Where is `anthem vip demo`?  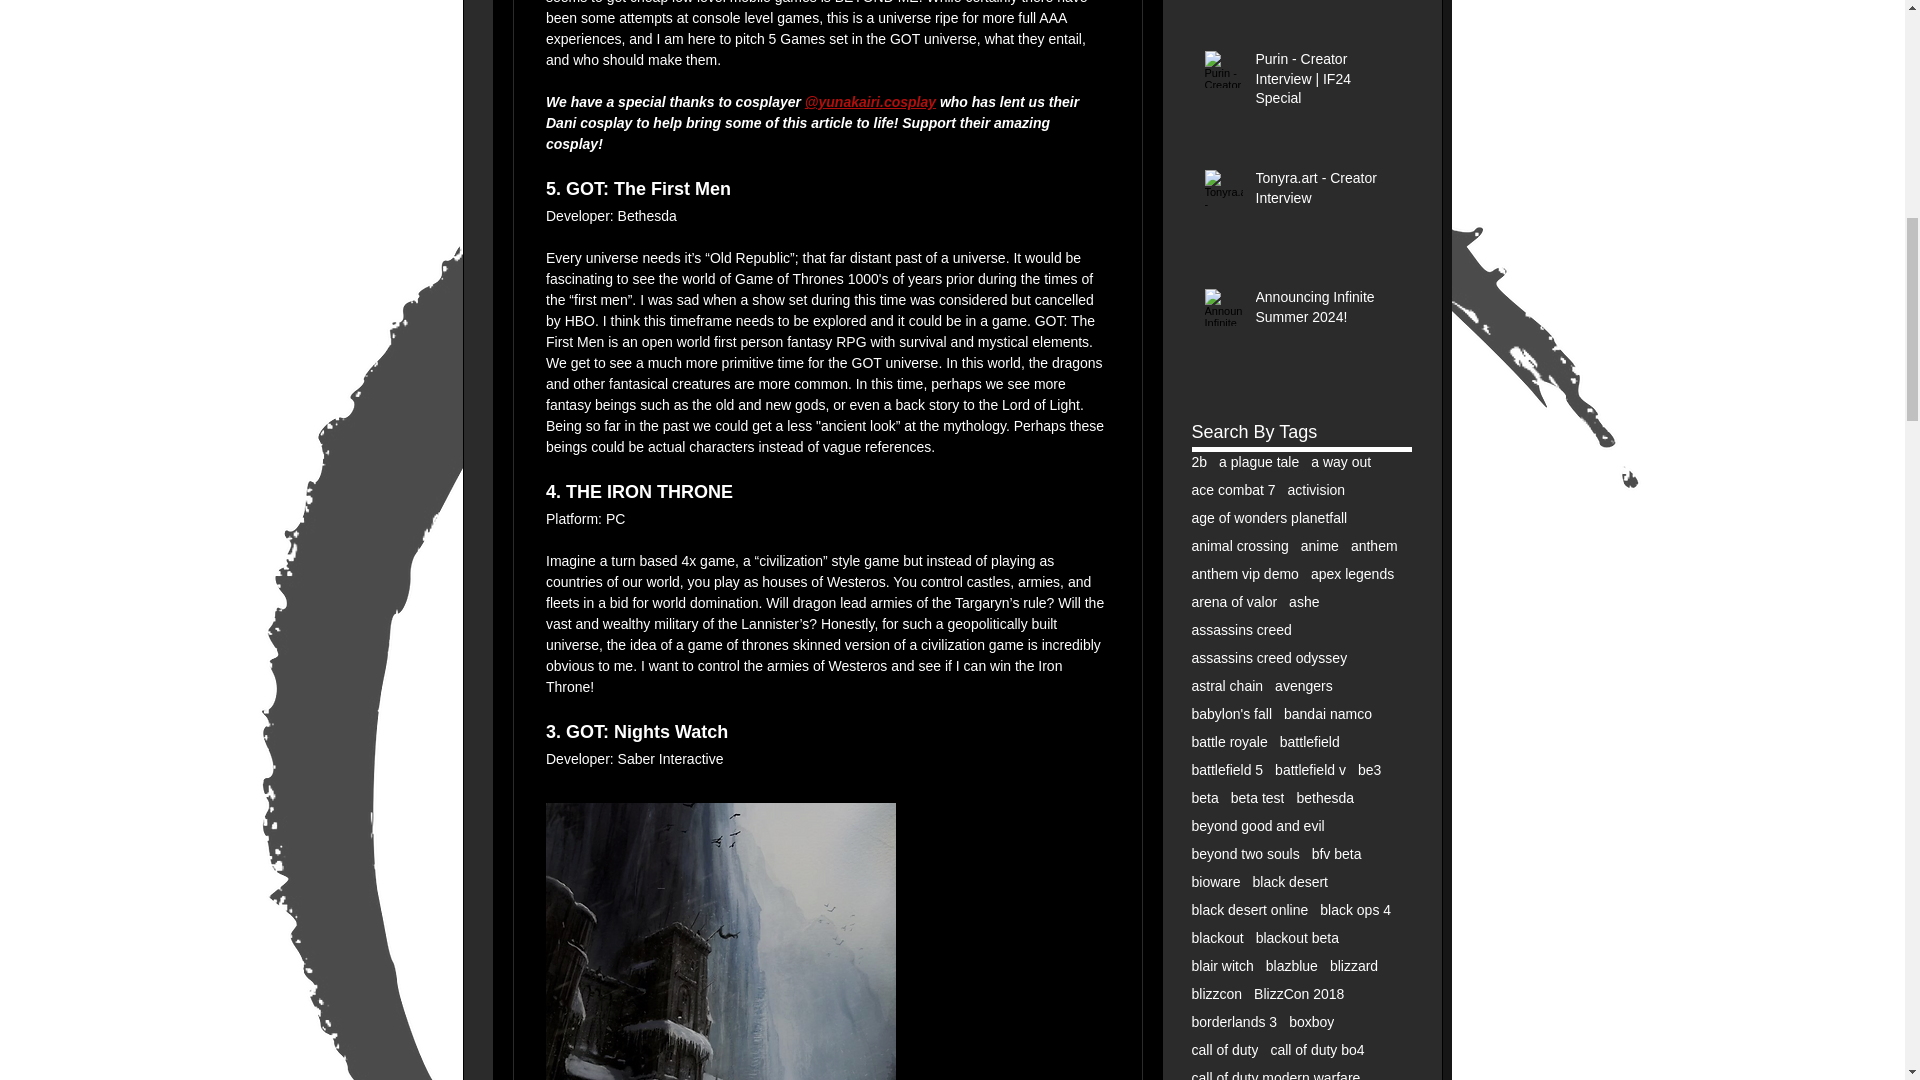 anthem vip demo is located at coordinates (1246, 574).